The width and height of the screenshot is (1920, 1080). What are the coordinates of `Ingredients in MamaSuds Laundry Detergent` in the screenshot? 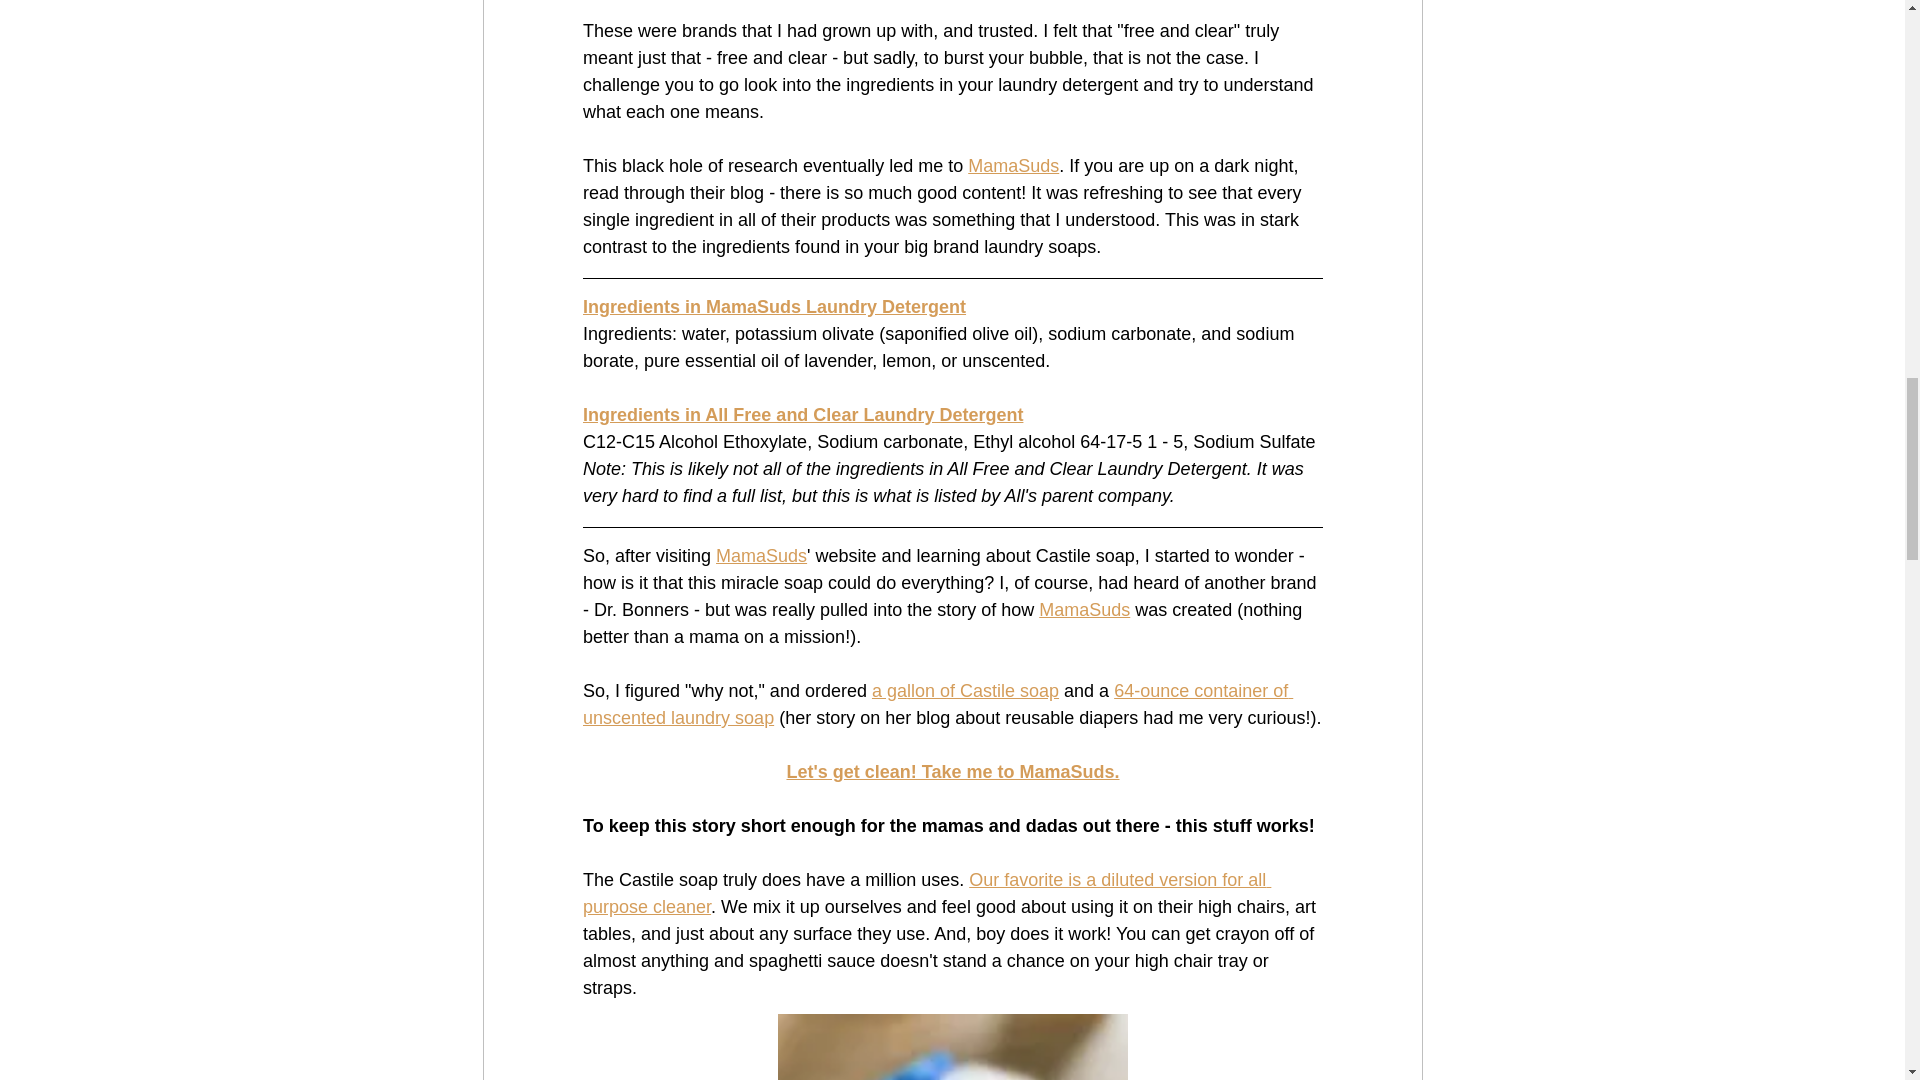 It's located at (773, 307).